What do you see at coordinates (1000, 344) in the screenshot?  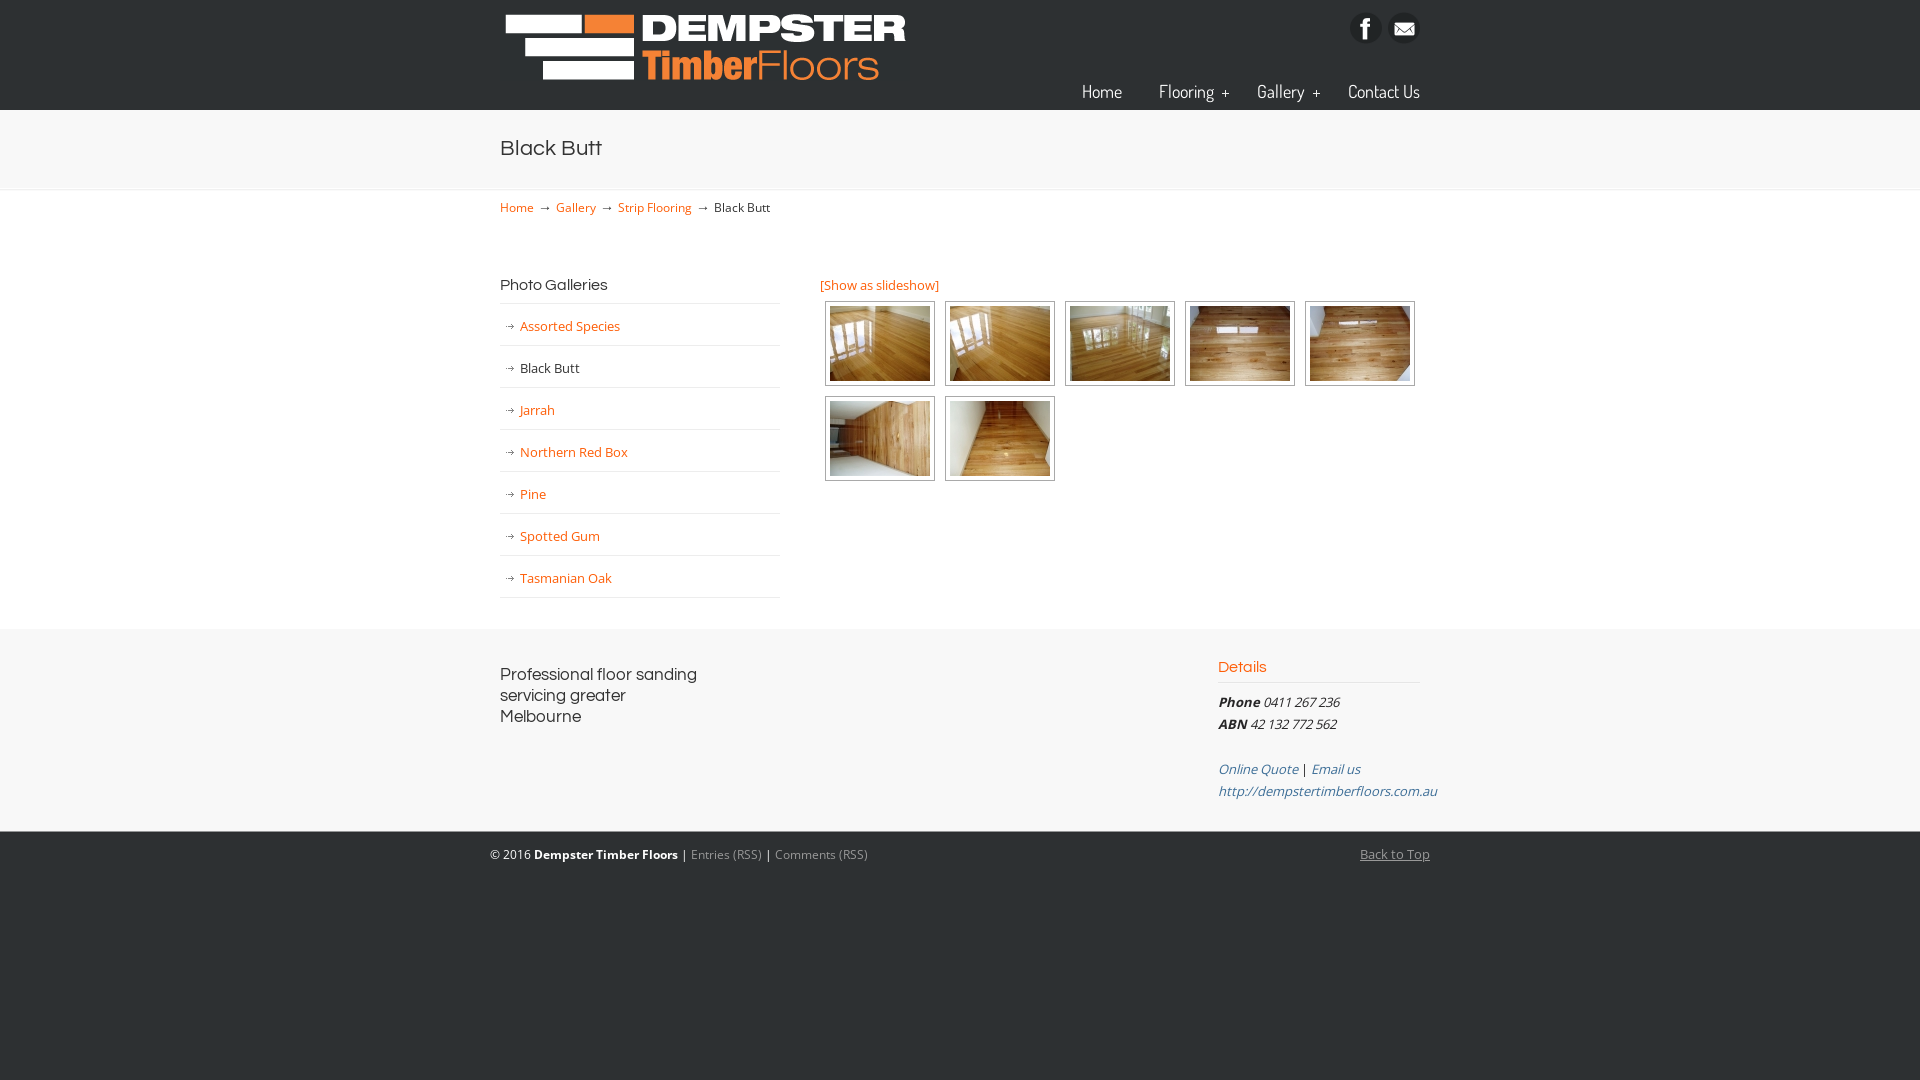 I see `OLYMPUS DIGITAL CAMERA` at bounding box center [1000, 344].